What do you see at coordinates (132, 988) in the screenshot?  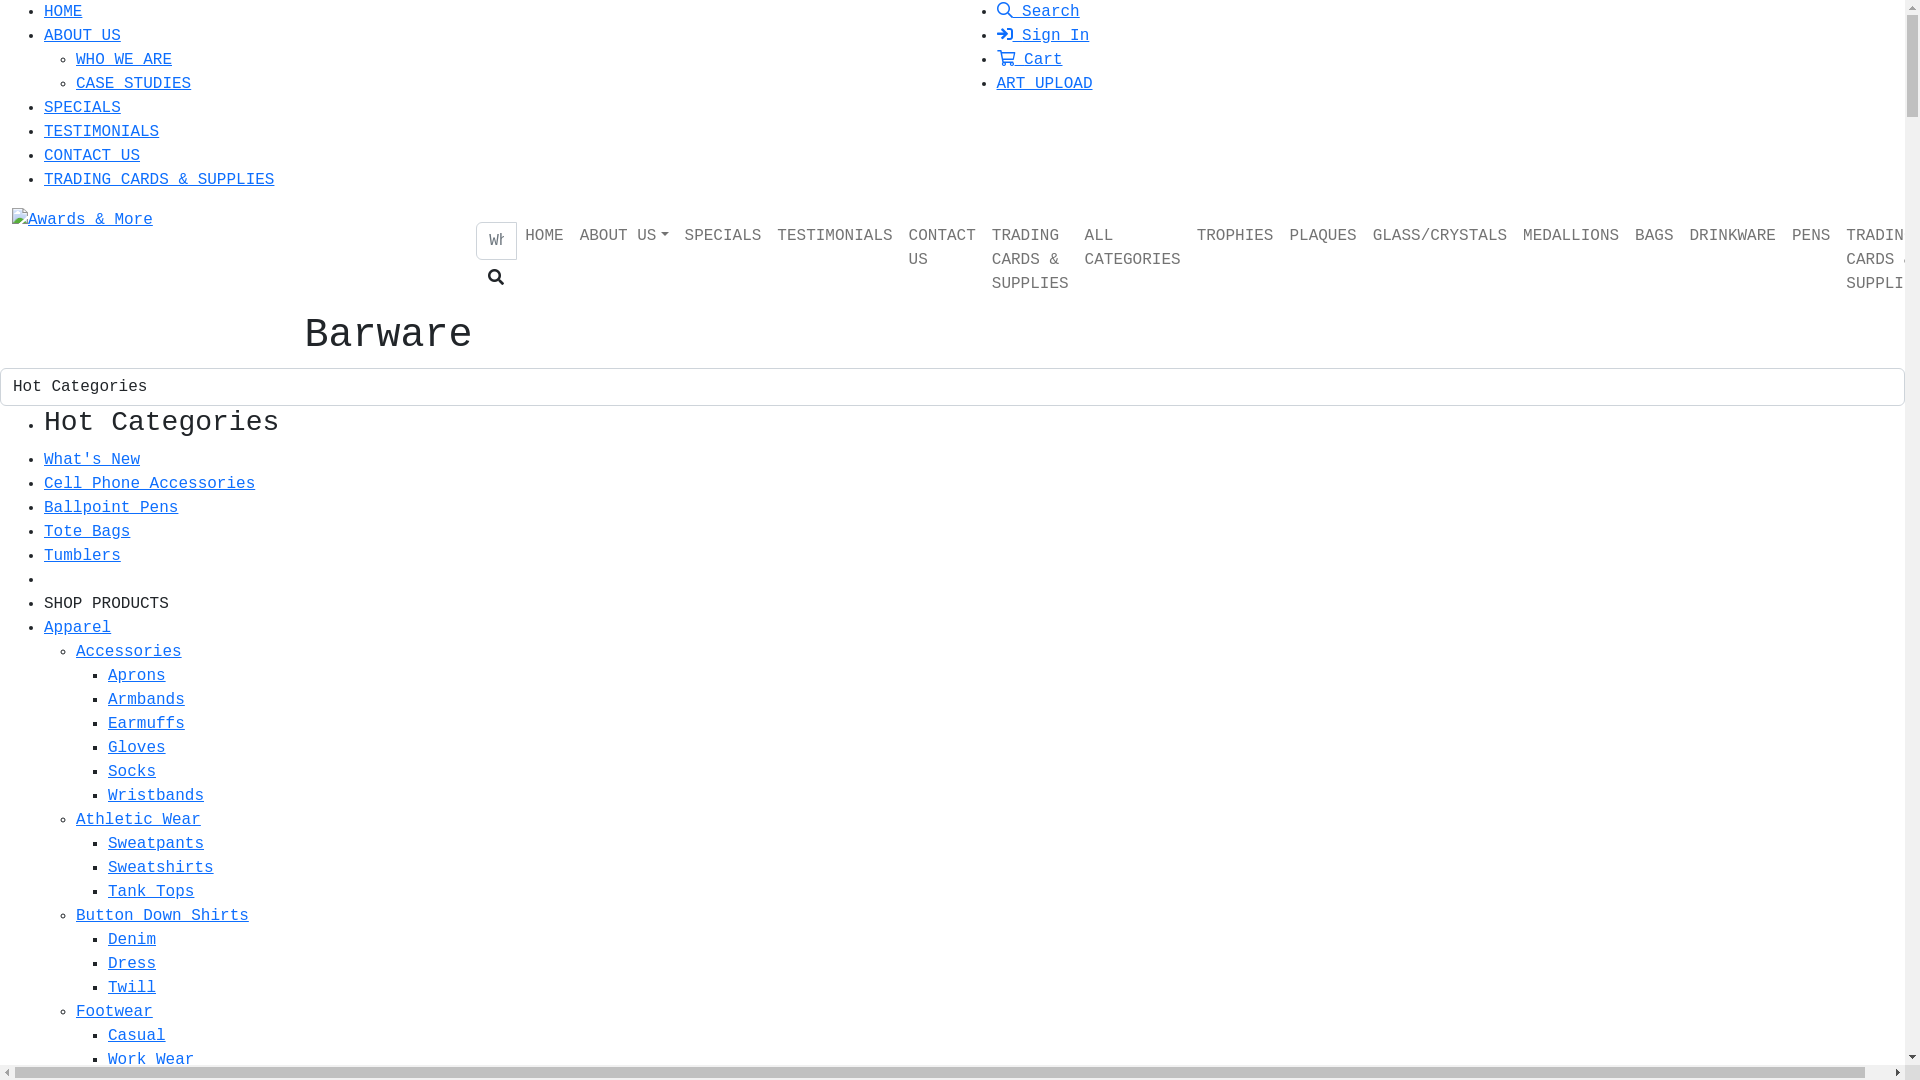 I see `Twill` at bounding box center [132, 988].